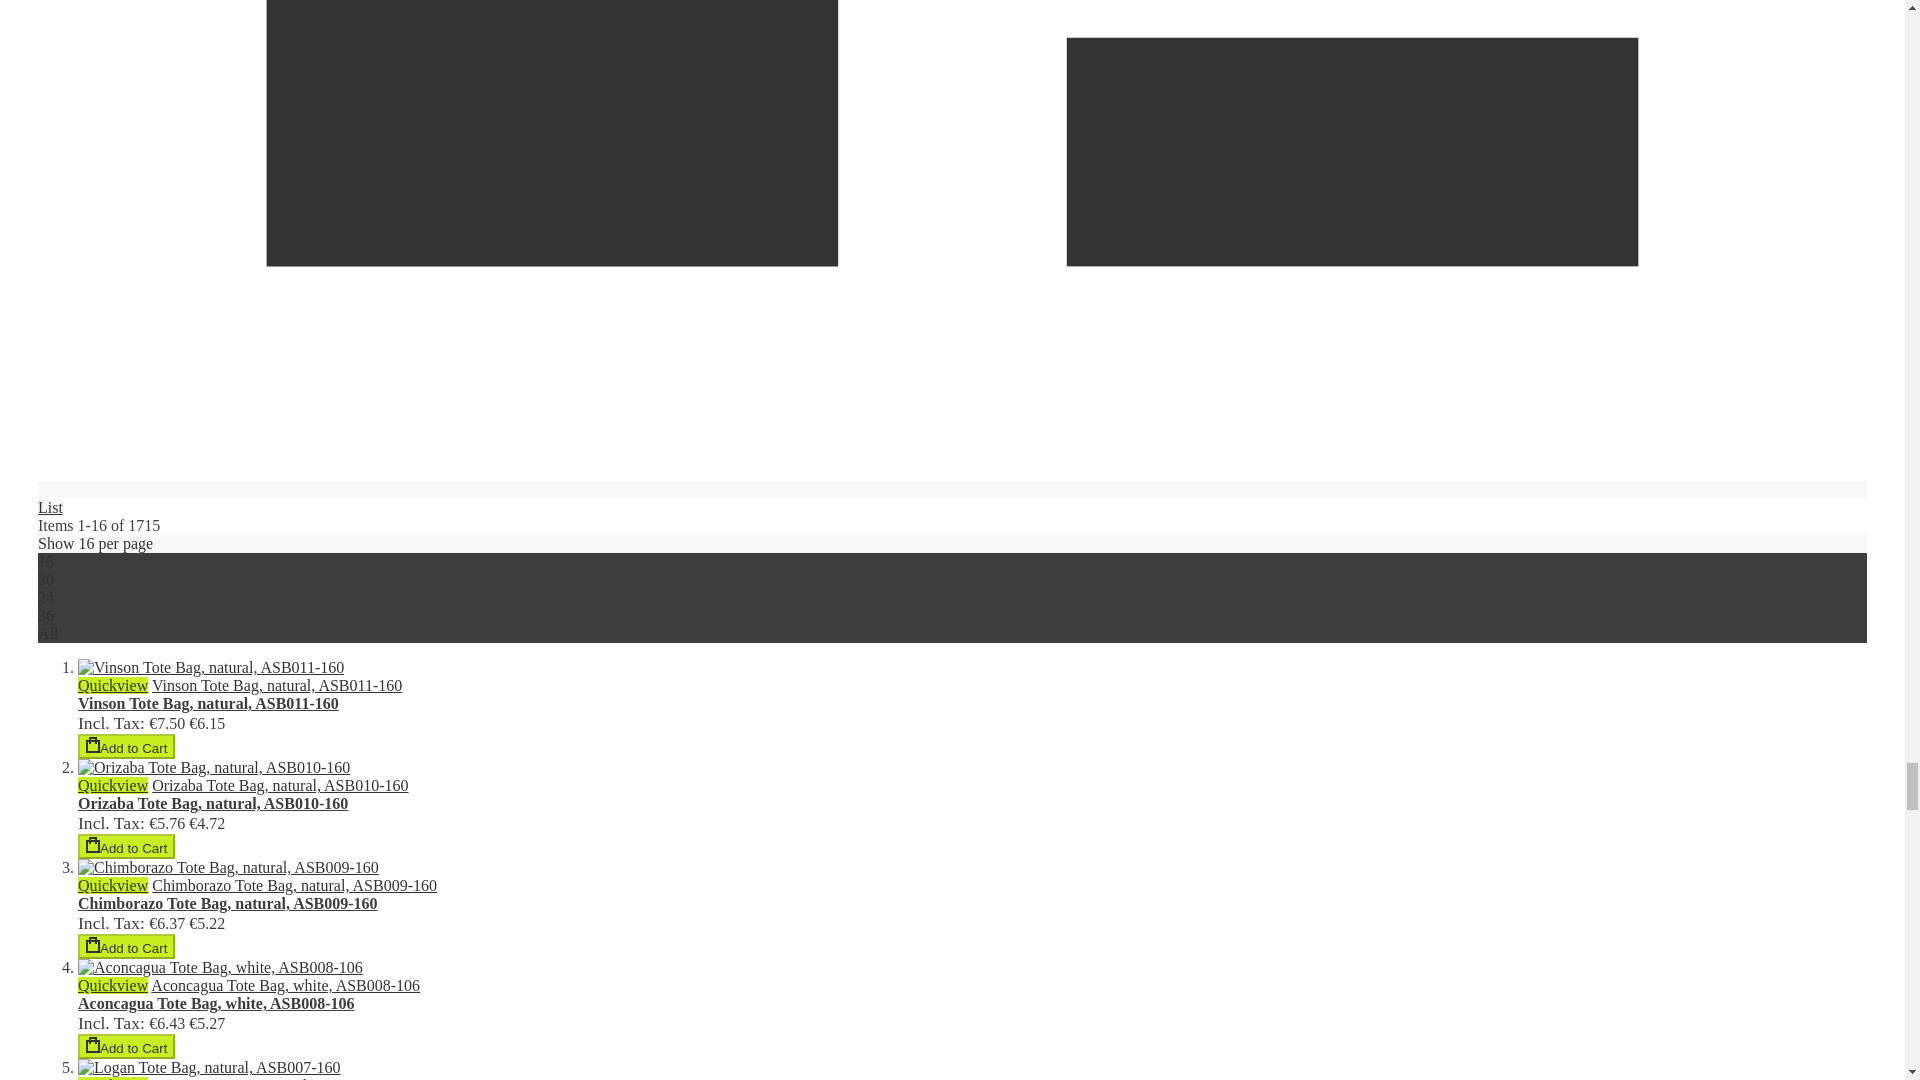  What do you see at coordinates (126, 1046) in the screenshot?
I see `Add to Cart` at bounding box center [126, 1046].